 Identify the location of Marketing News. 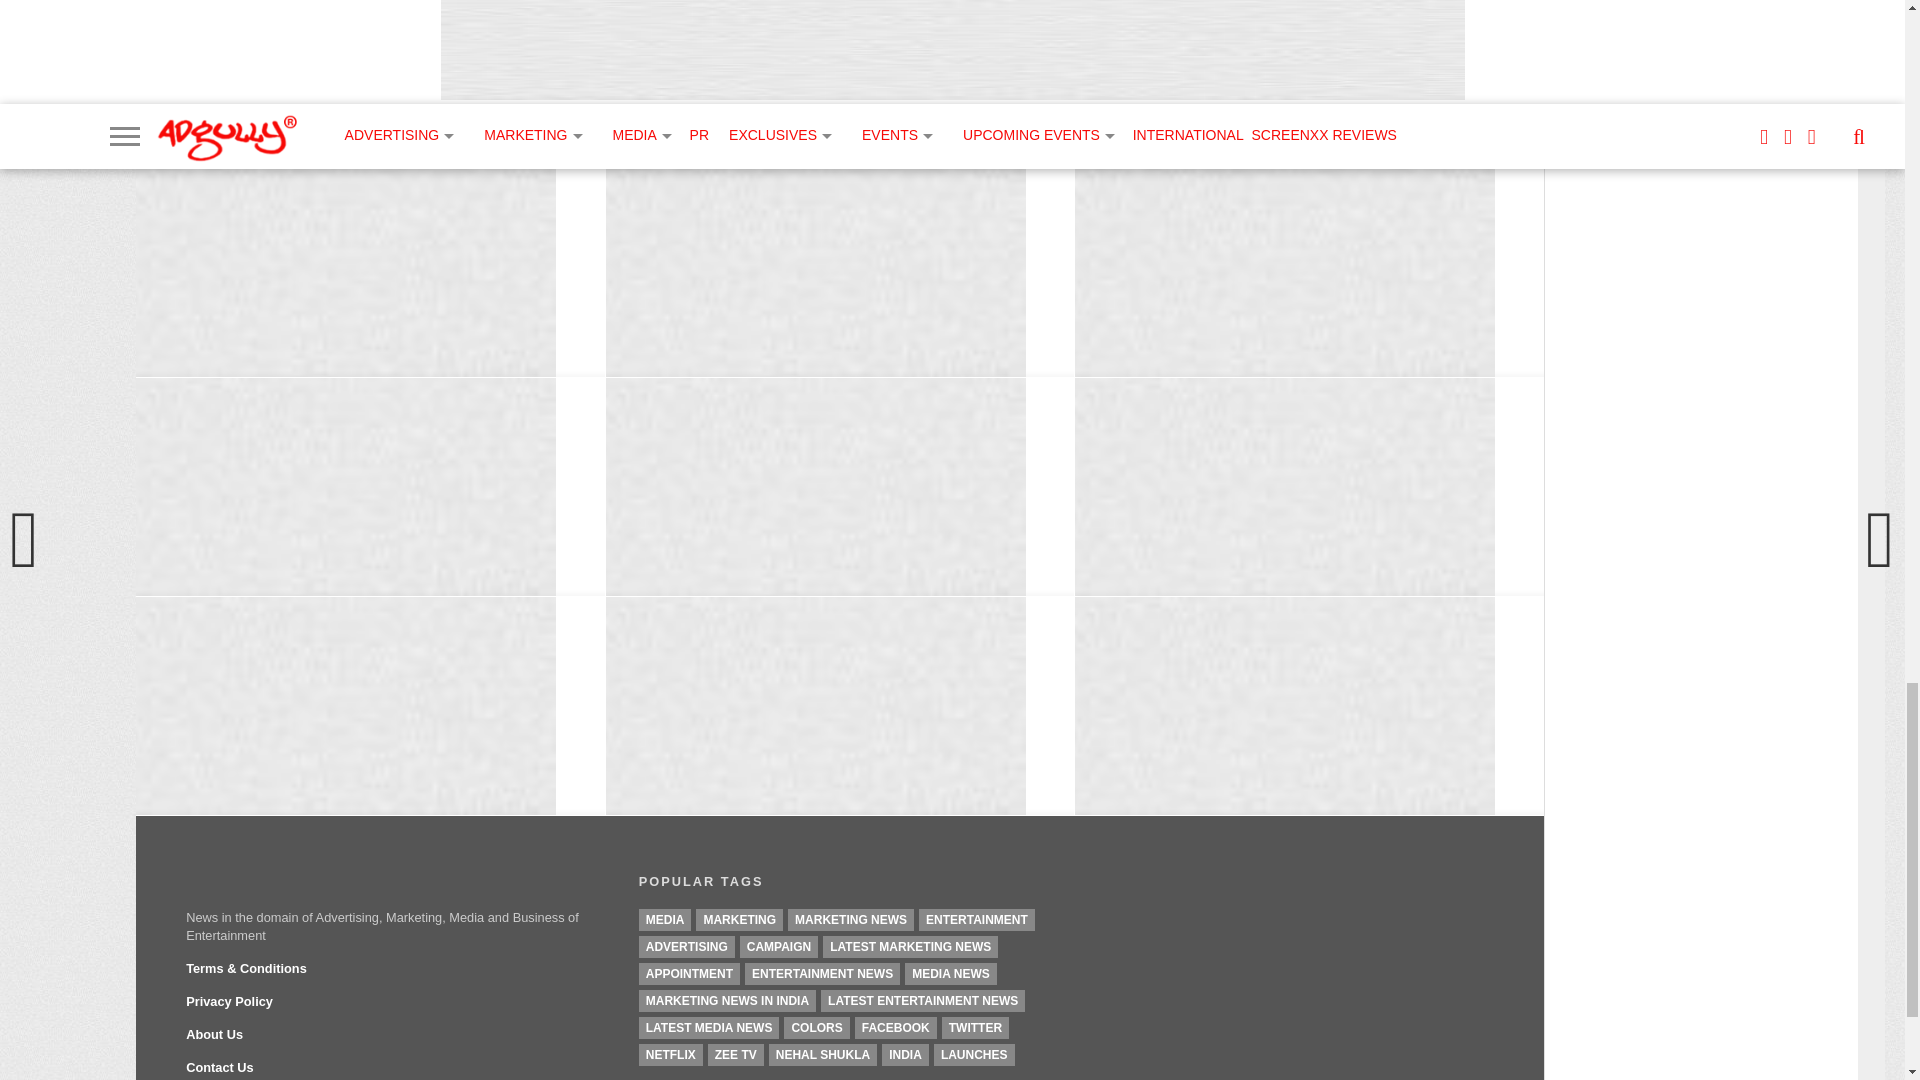
(850, 920).